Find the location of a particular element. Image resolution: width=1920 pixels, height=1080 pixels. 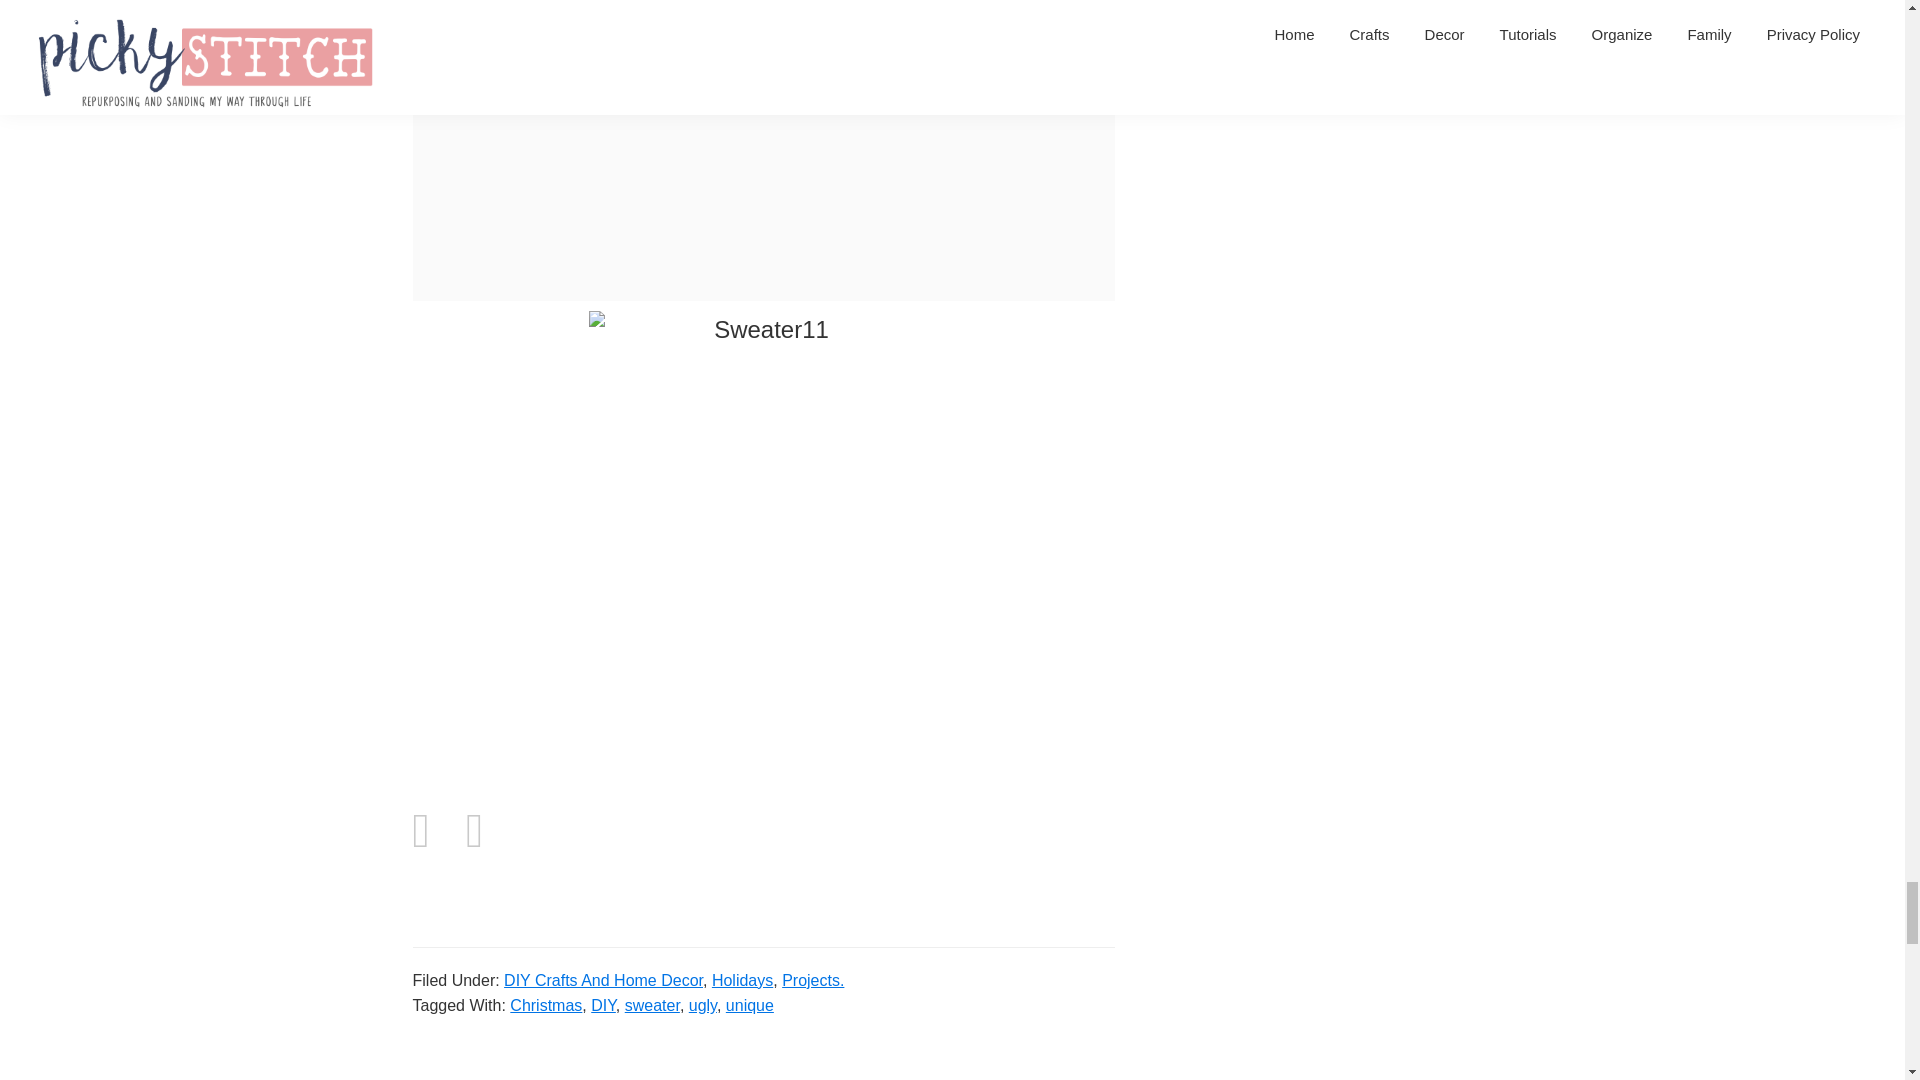

DIY is located at coordinates (604, 1005).